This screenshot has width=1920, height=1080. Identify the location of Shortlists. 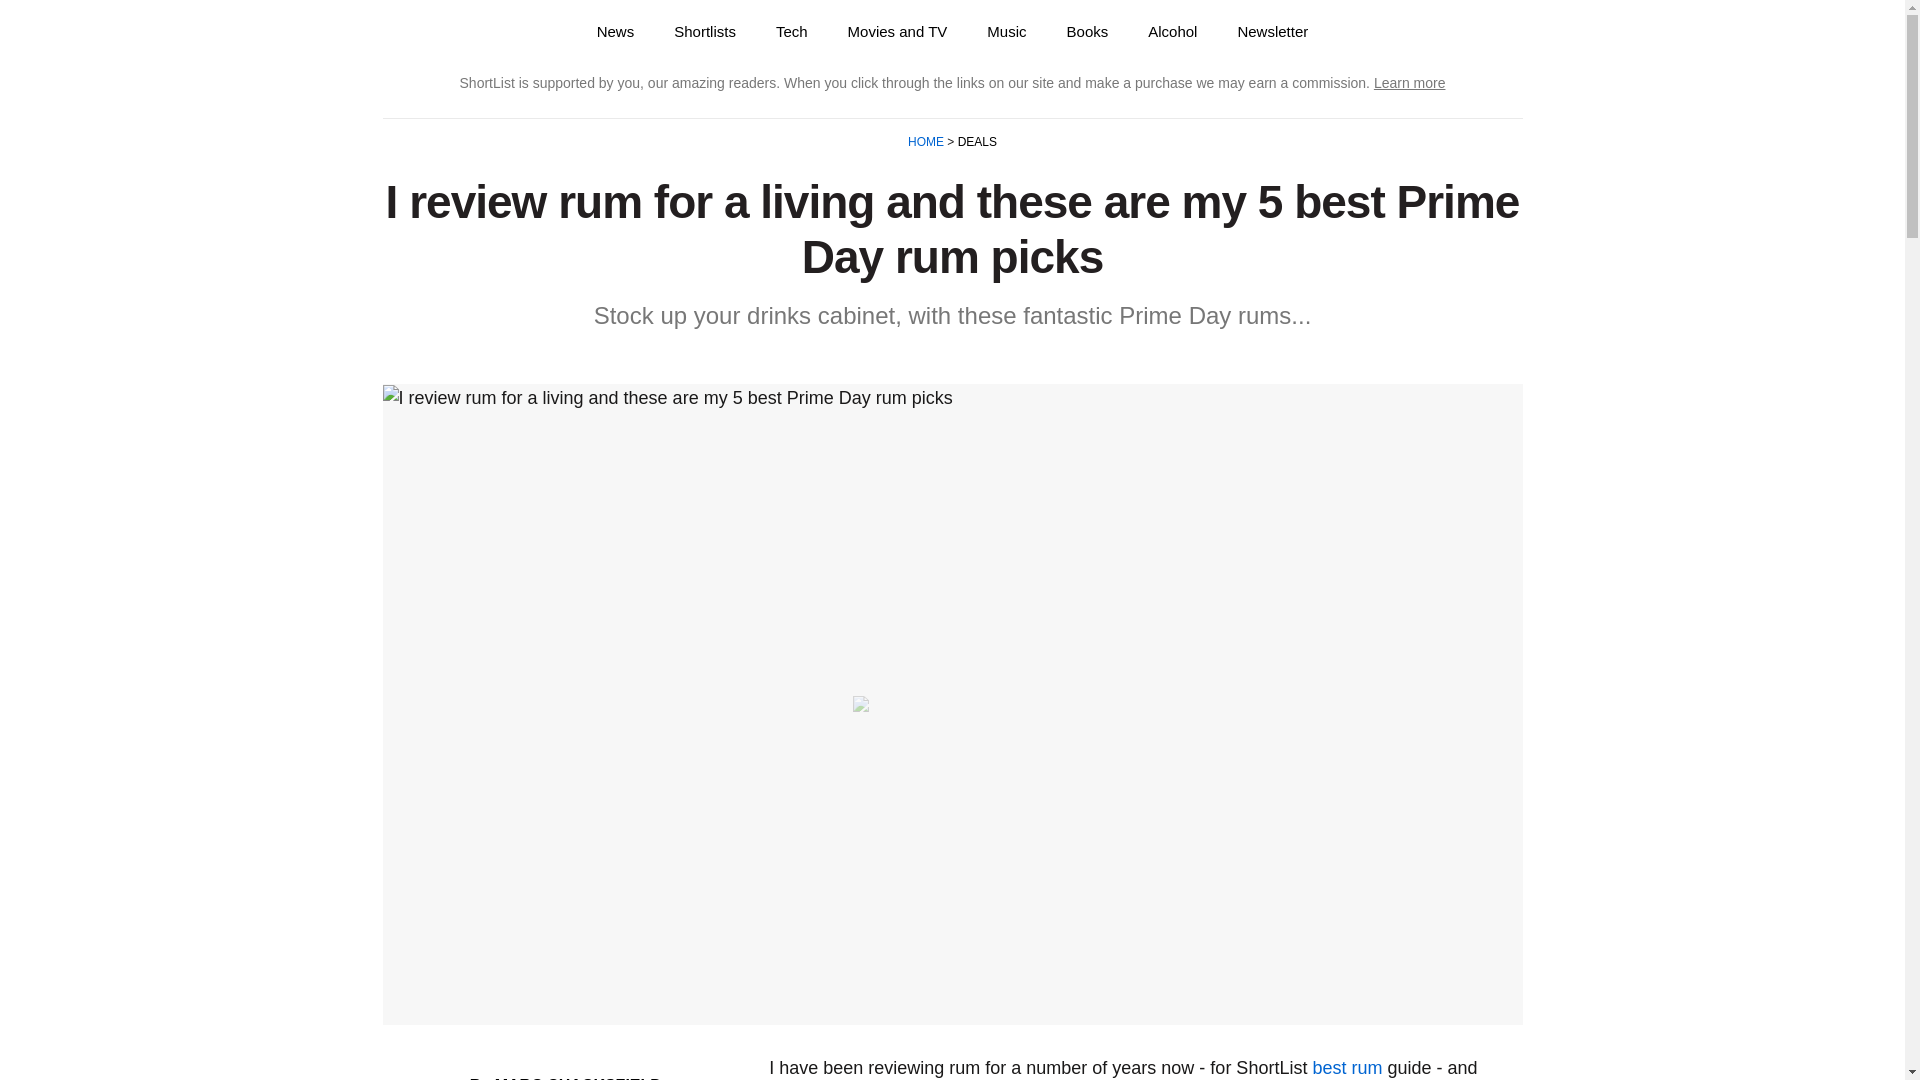
(705, 31).